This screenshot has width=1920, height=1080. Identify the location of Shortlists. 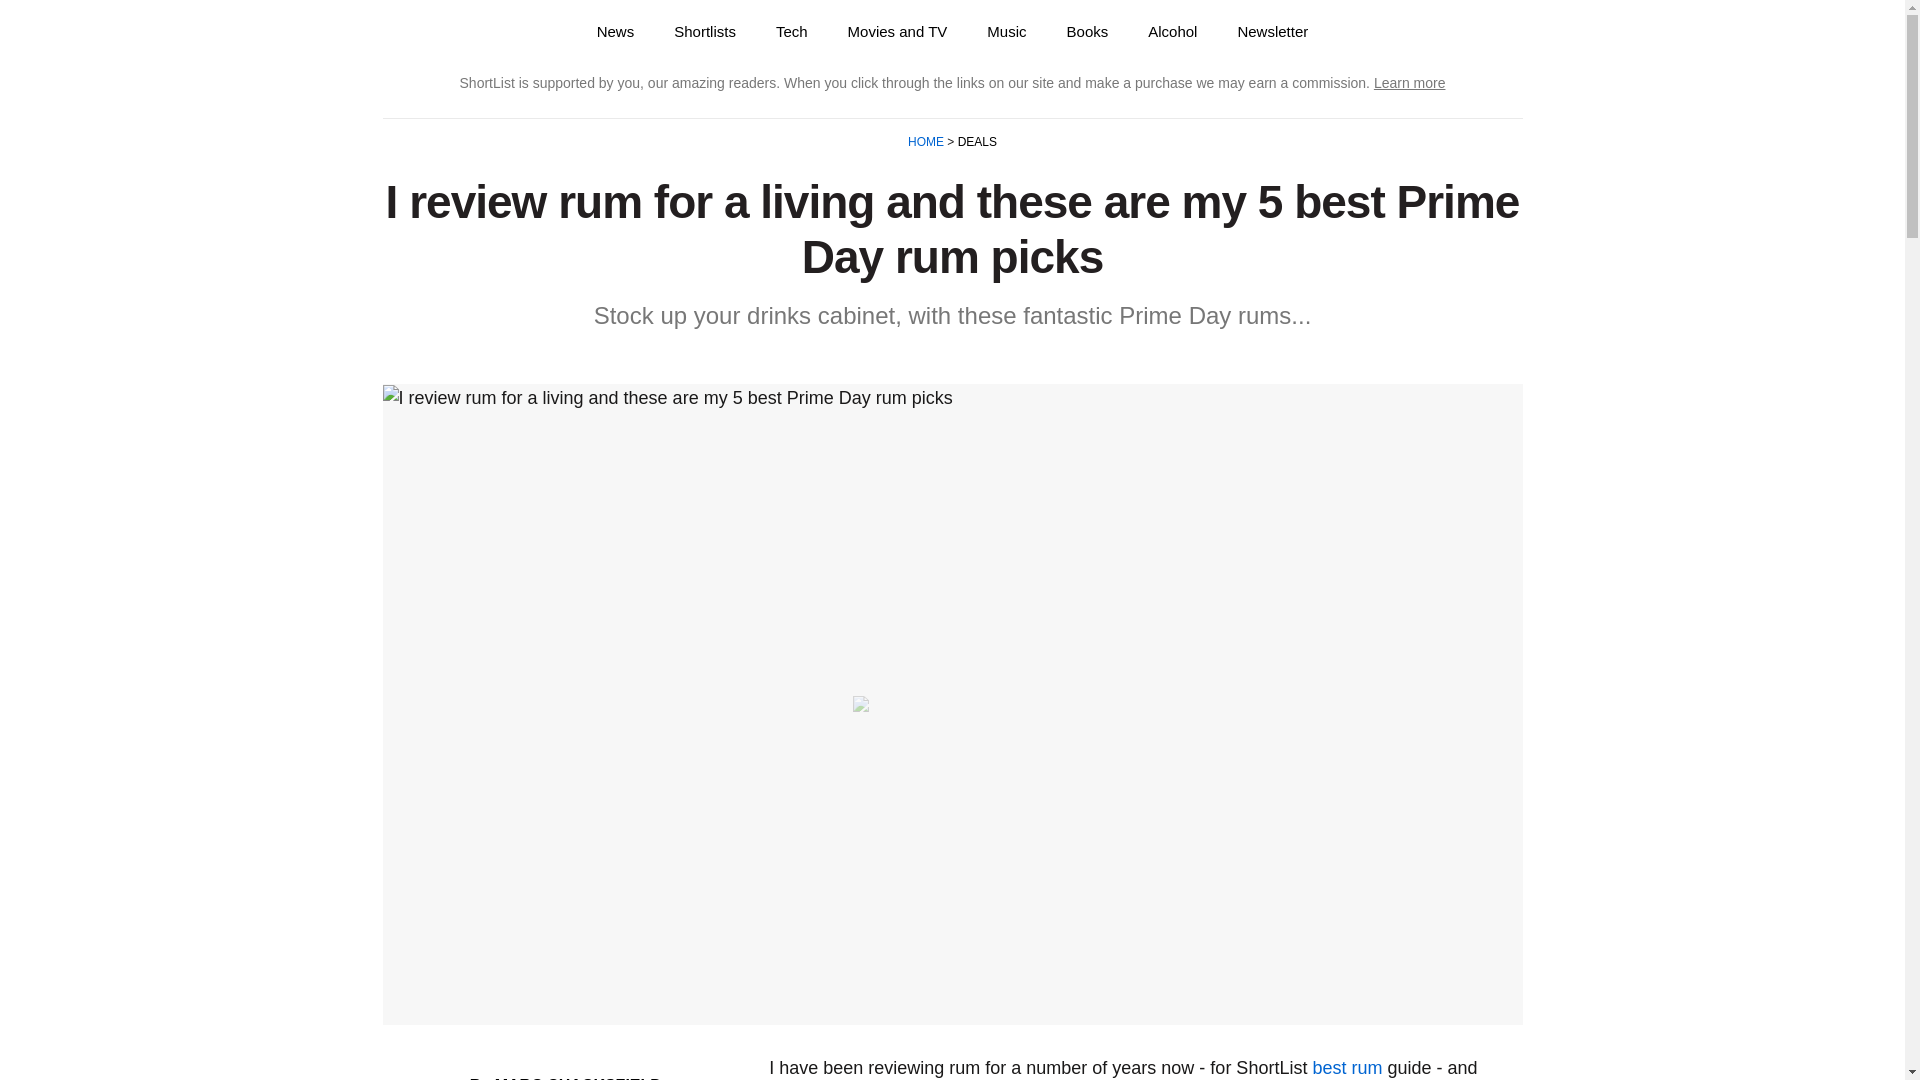
(705, 31).